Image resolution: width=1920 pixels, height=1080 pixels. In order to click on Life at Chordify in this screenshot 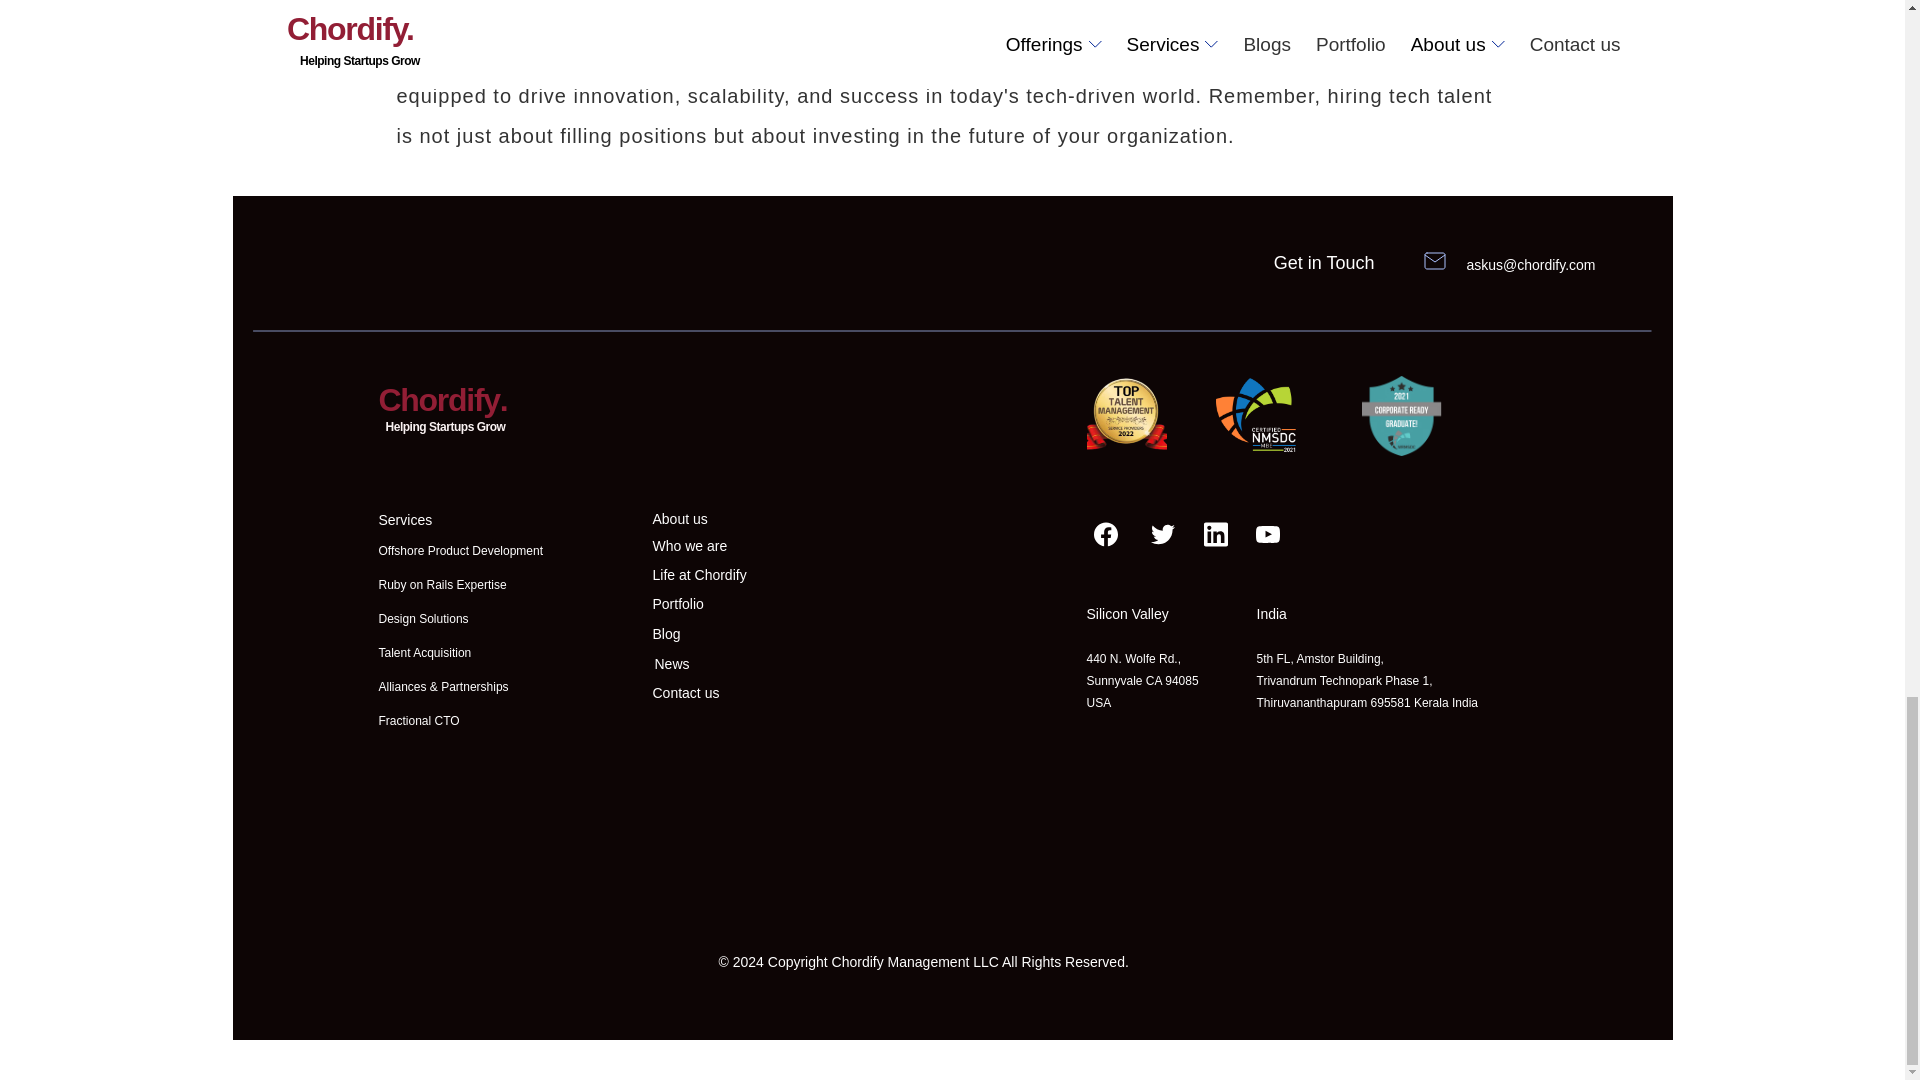, I will do `click(699, 575)`.